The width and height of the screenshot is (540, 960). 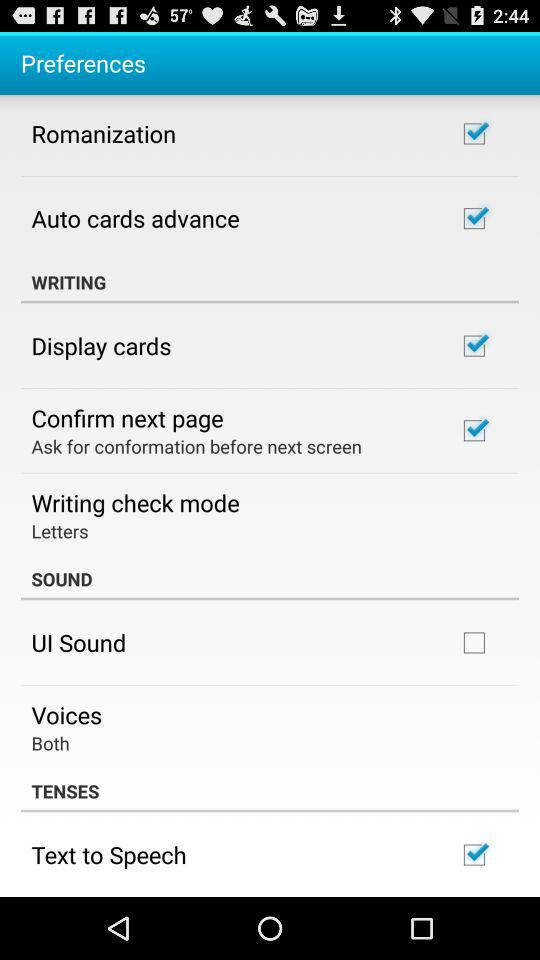 What do you see at coordinates (60, 530) in the screenshot?
I see `choose app below the writing check mode icon` at bounding box center [60, 530].